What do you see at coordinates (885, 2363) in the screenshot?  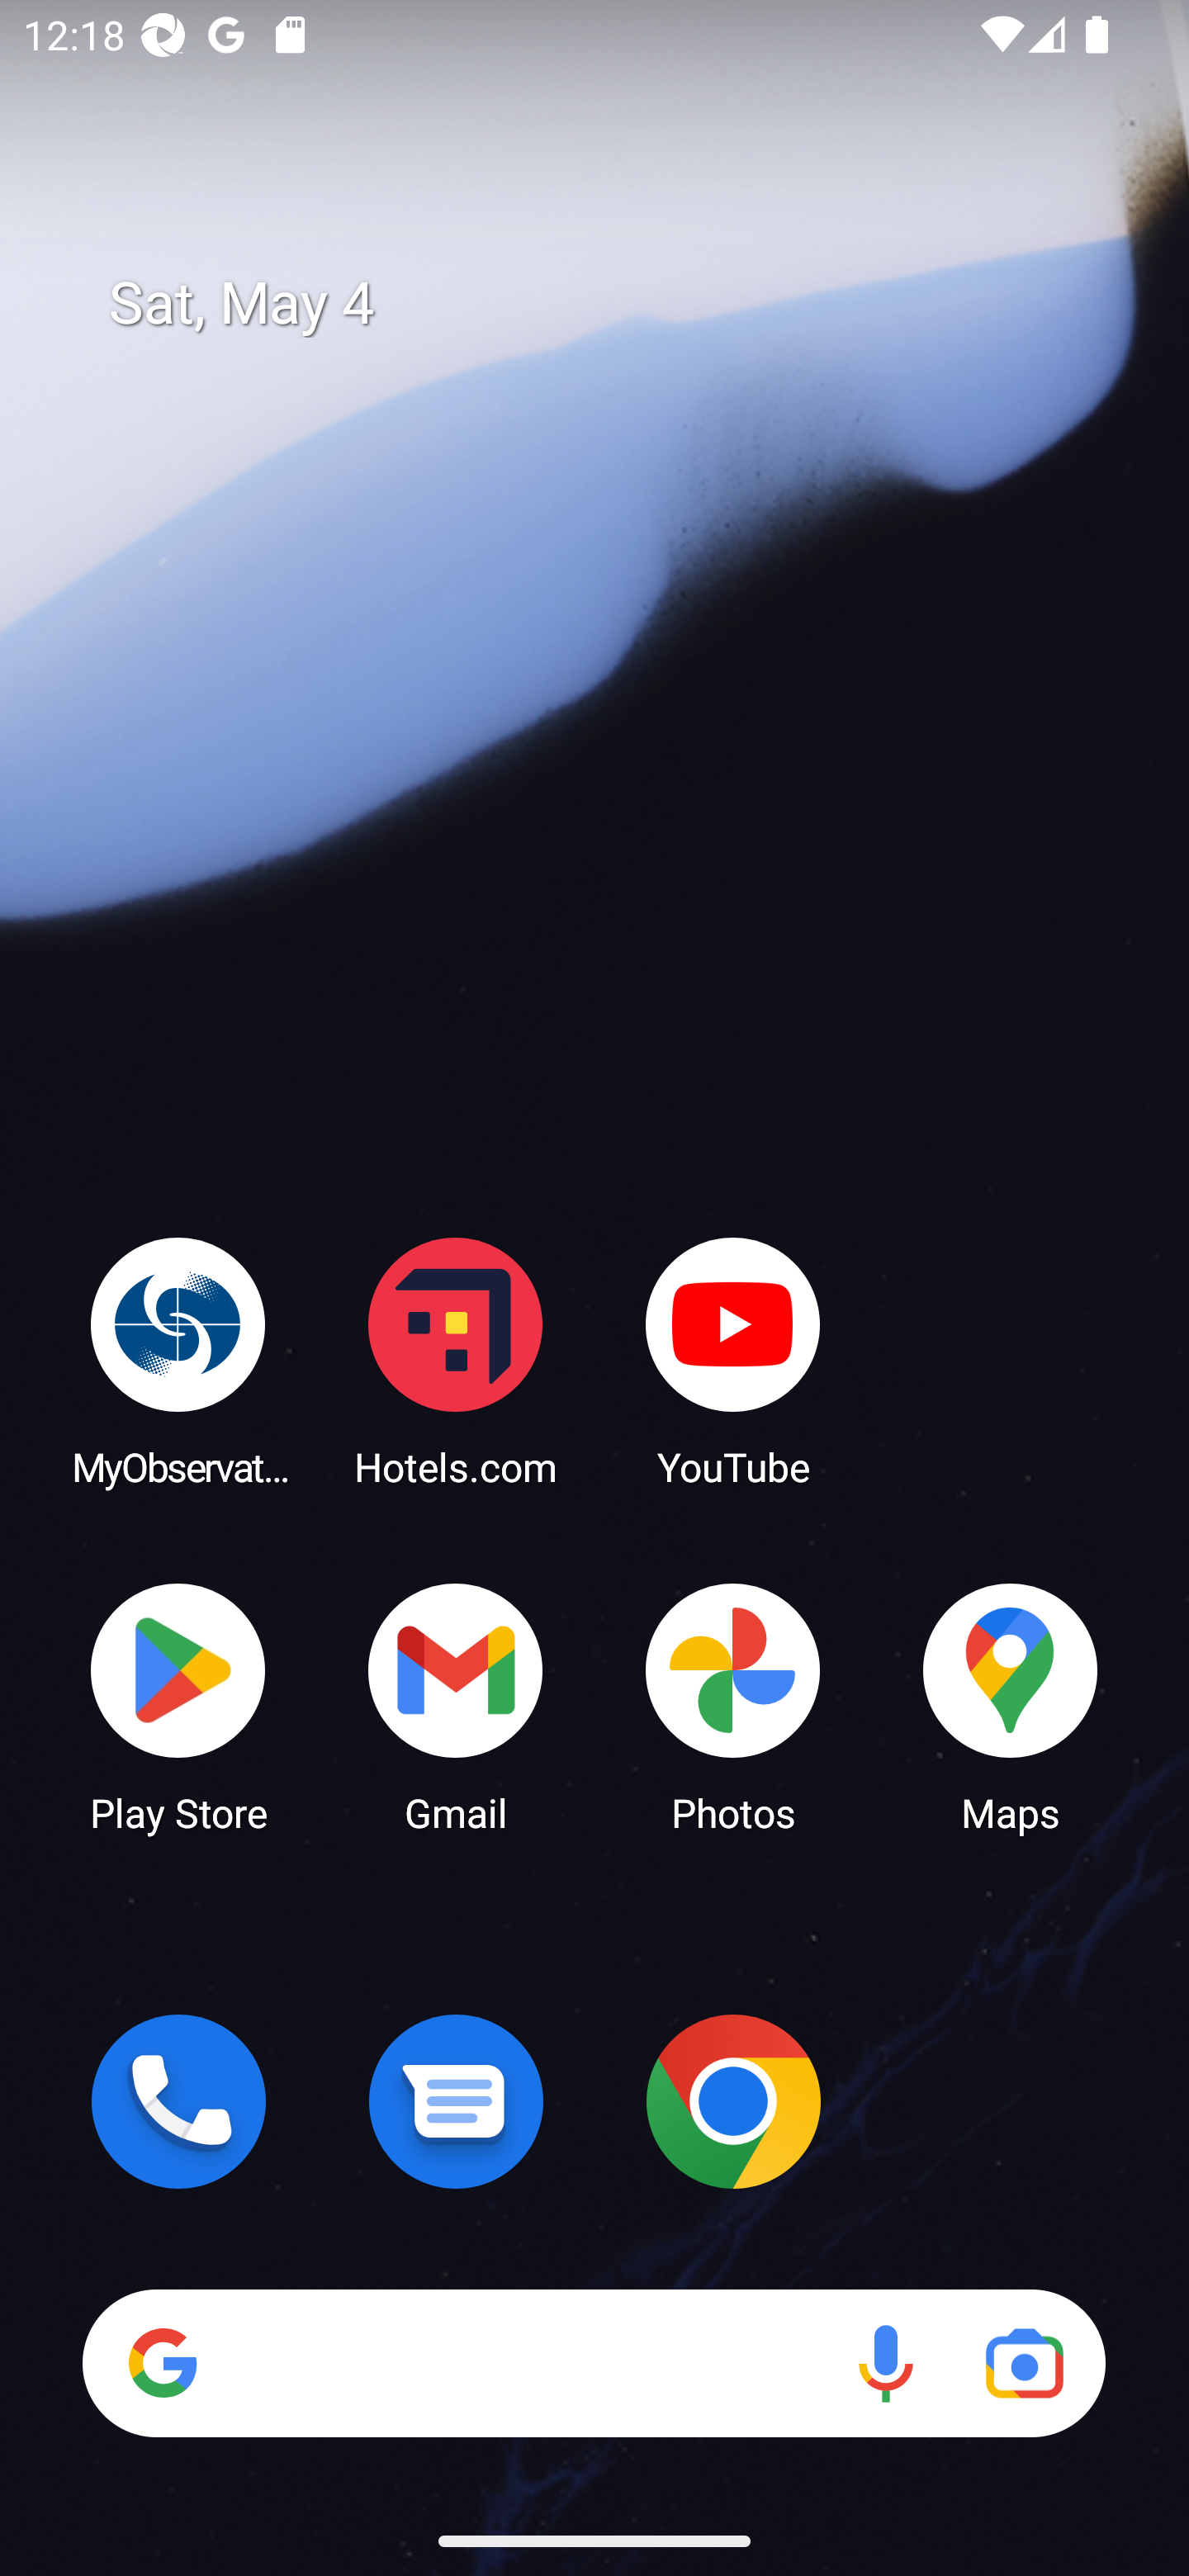 I see `Voice search` at bounding box center [885, 2363].